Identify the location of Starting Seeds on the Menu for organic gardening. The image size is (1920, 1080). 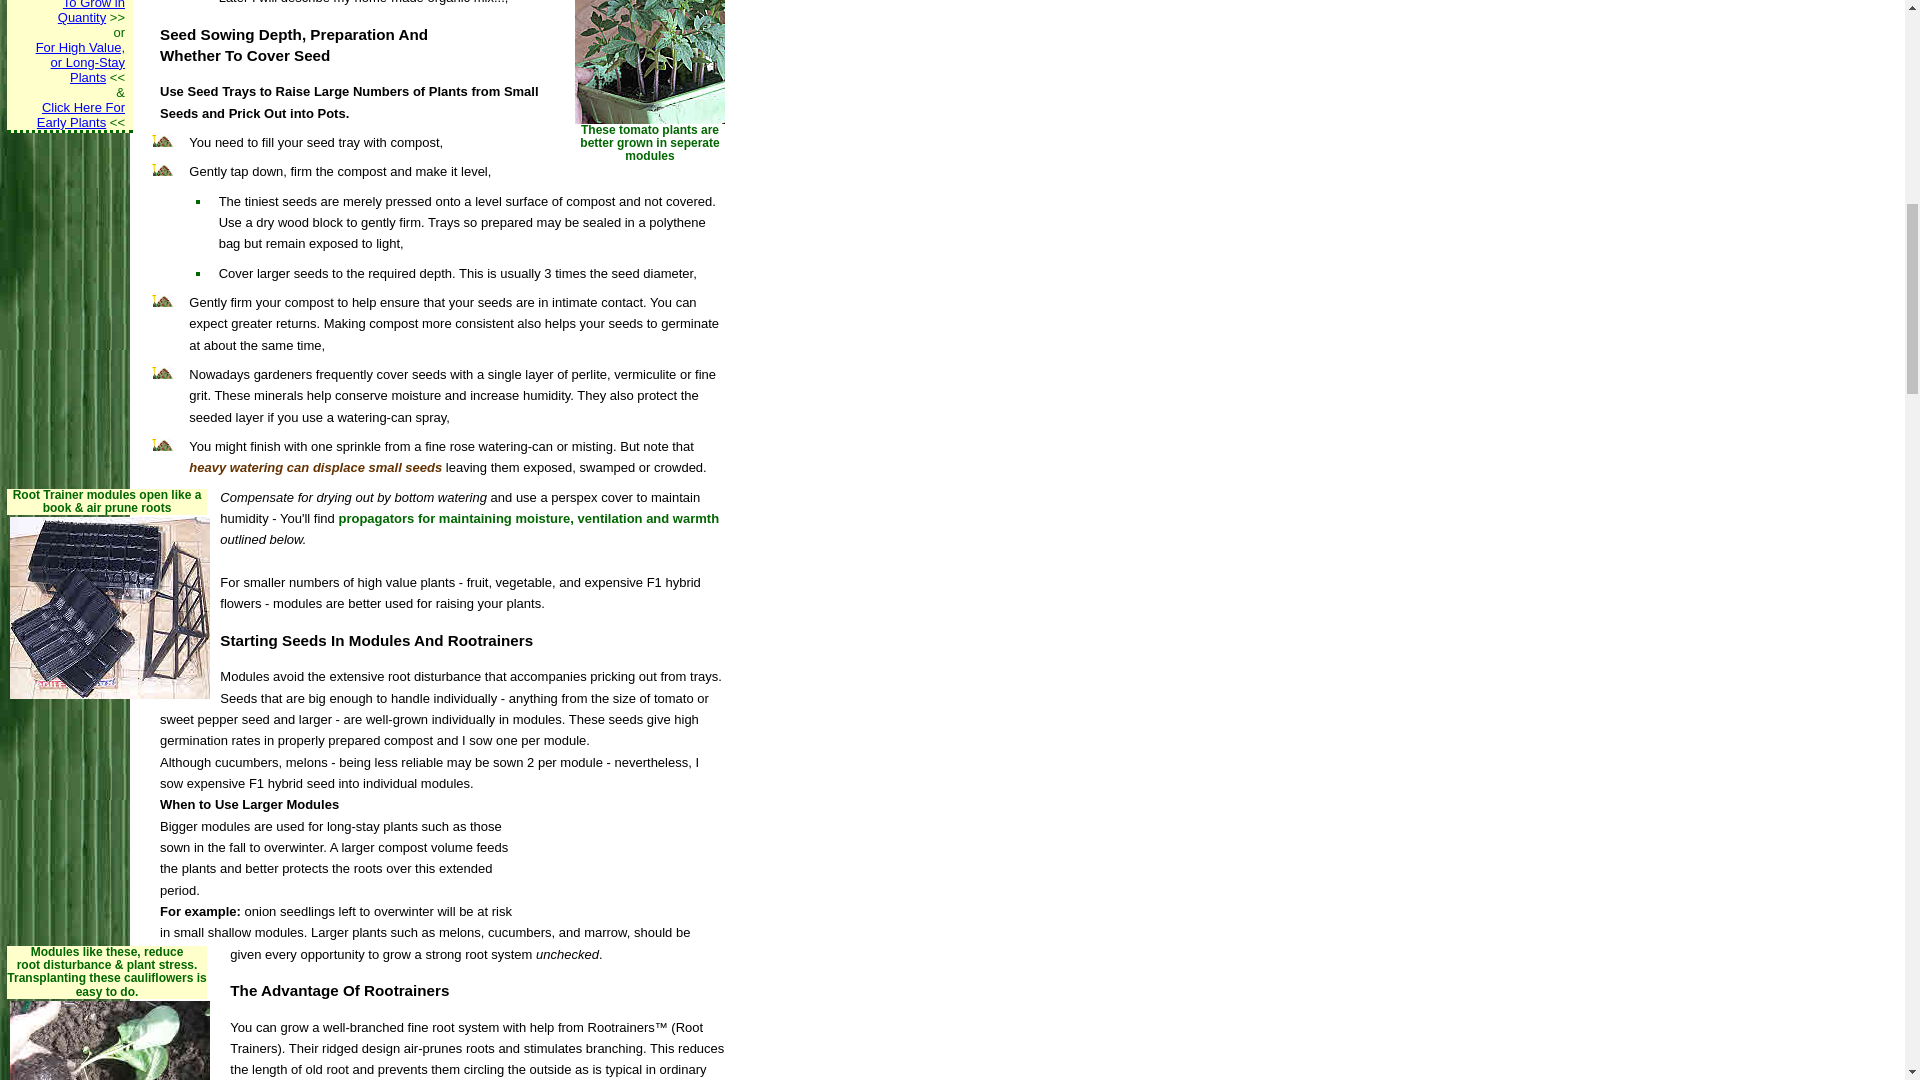
(80, 114).